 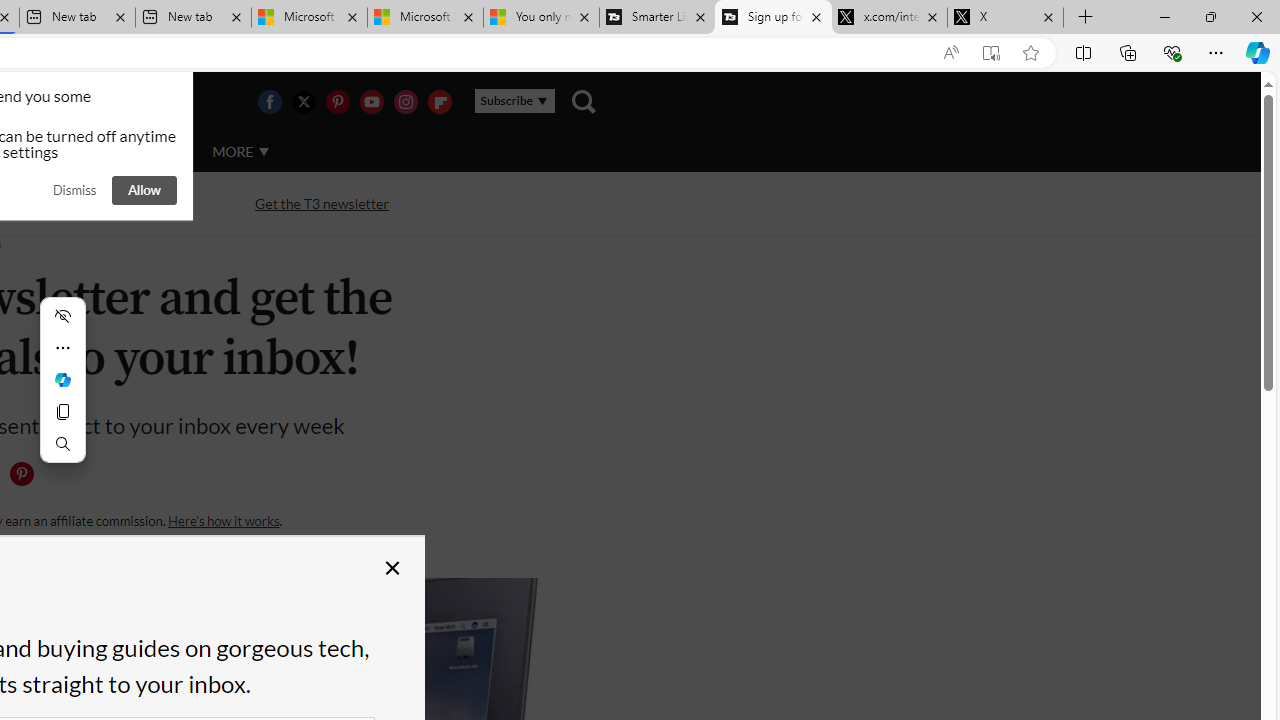 What do you see at coordinates (269, 102) in the screenshot?
I see `Visit us on Facebook` at bounding box center [269, 102].